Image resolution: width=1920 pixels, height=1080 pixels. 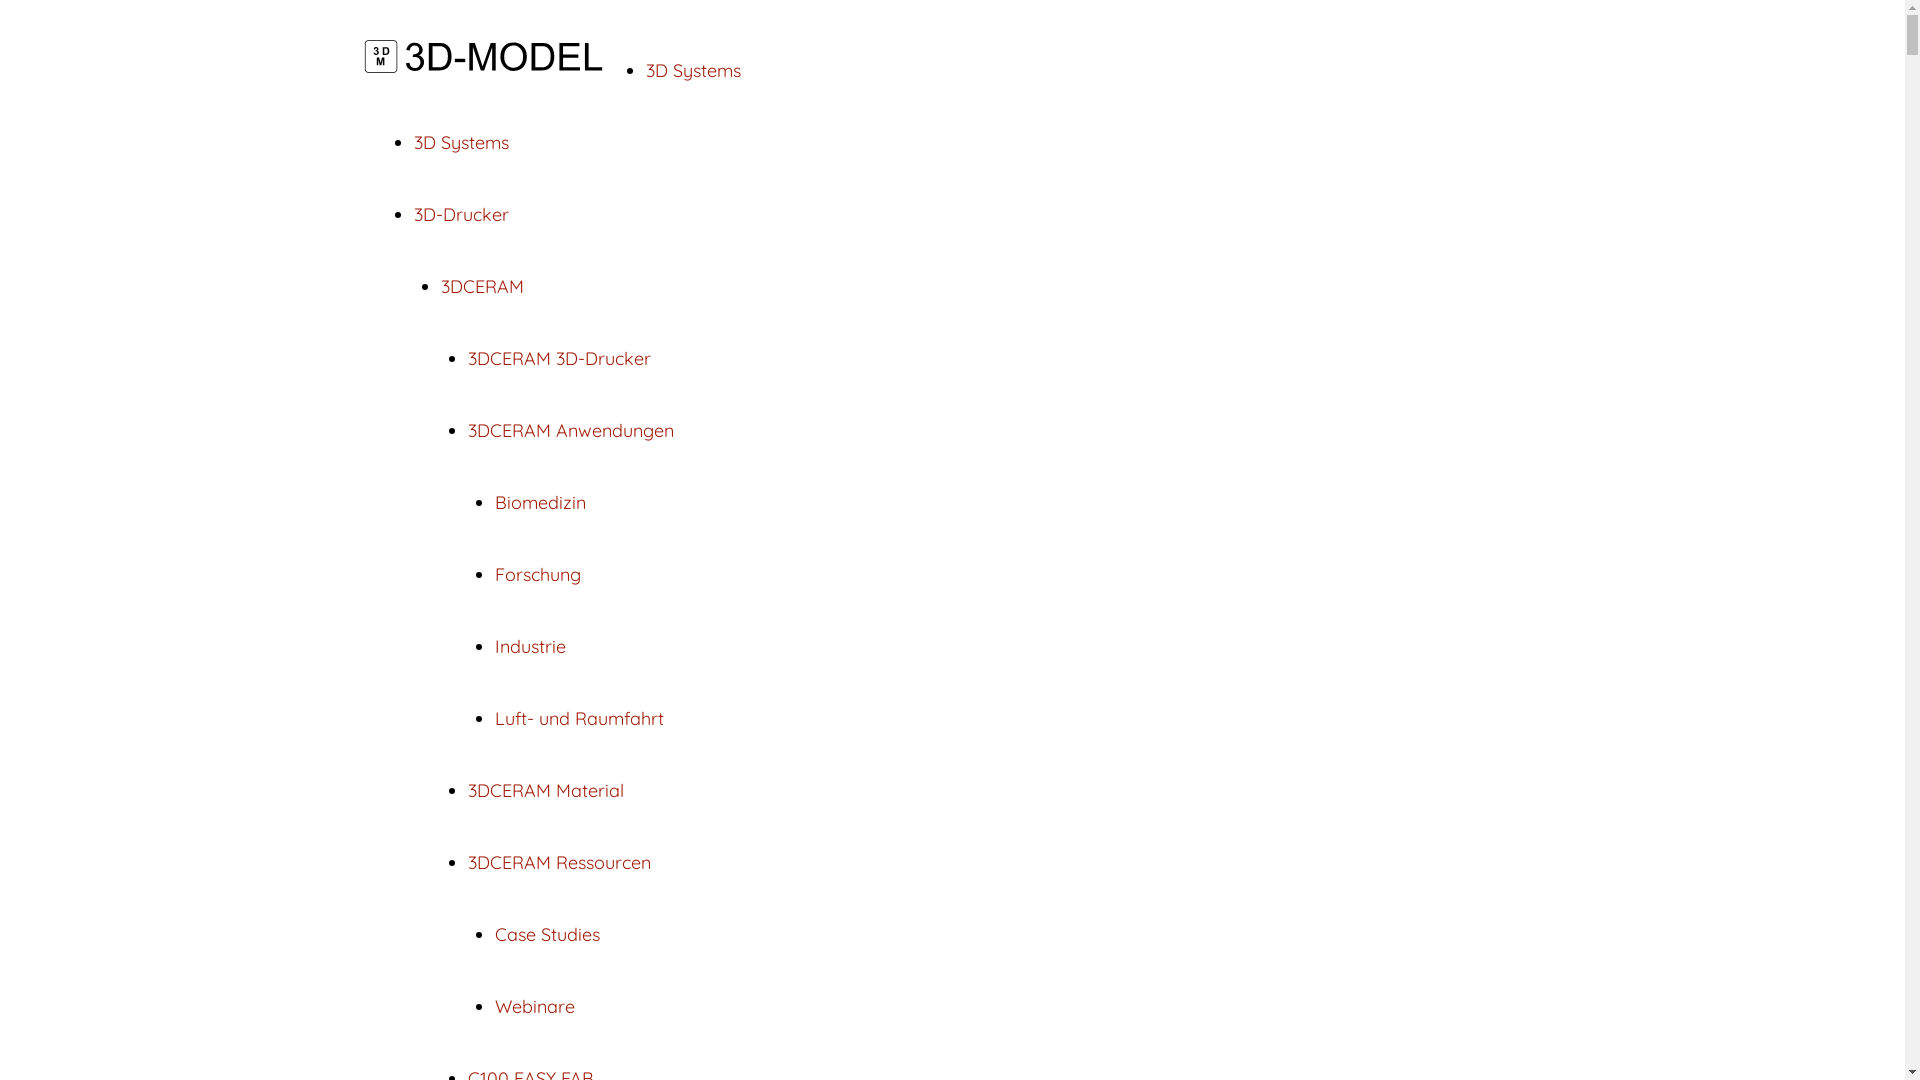 I want to click on 3DCERAM Ressourcen, so click(x=560, y=862).